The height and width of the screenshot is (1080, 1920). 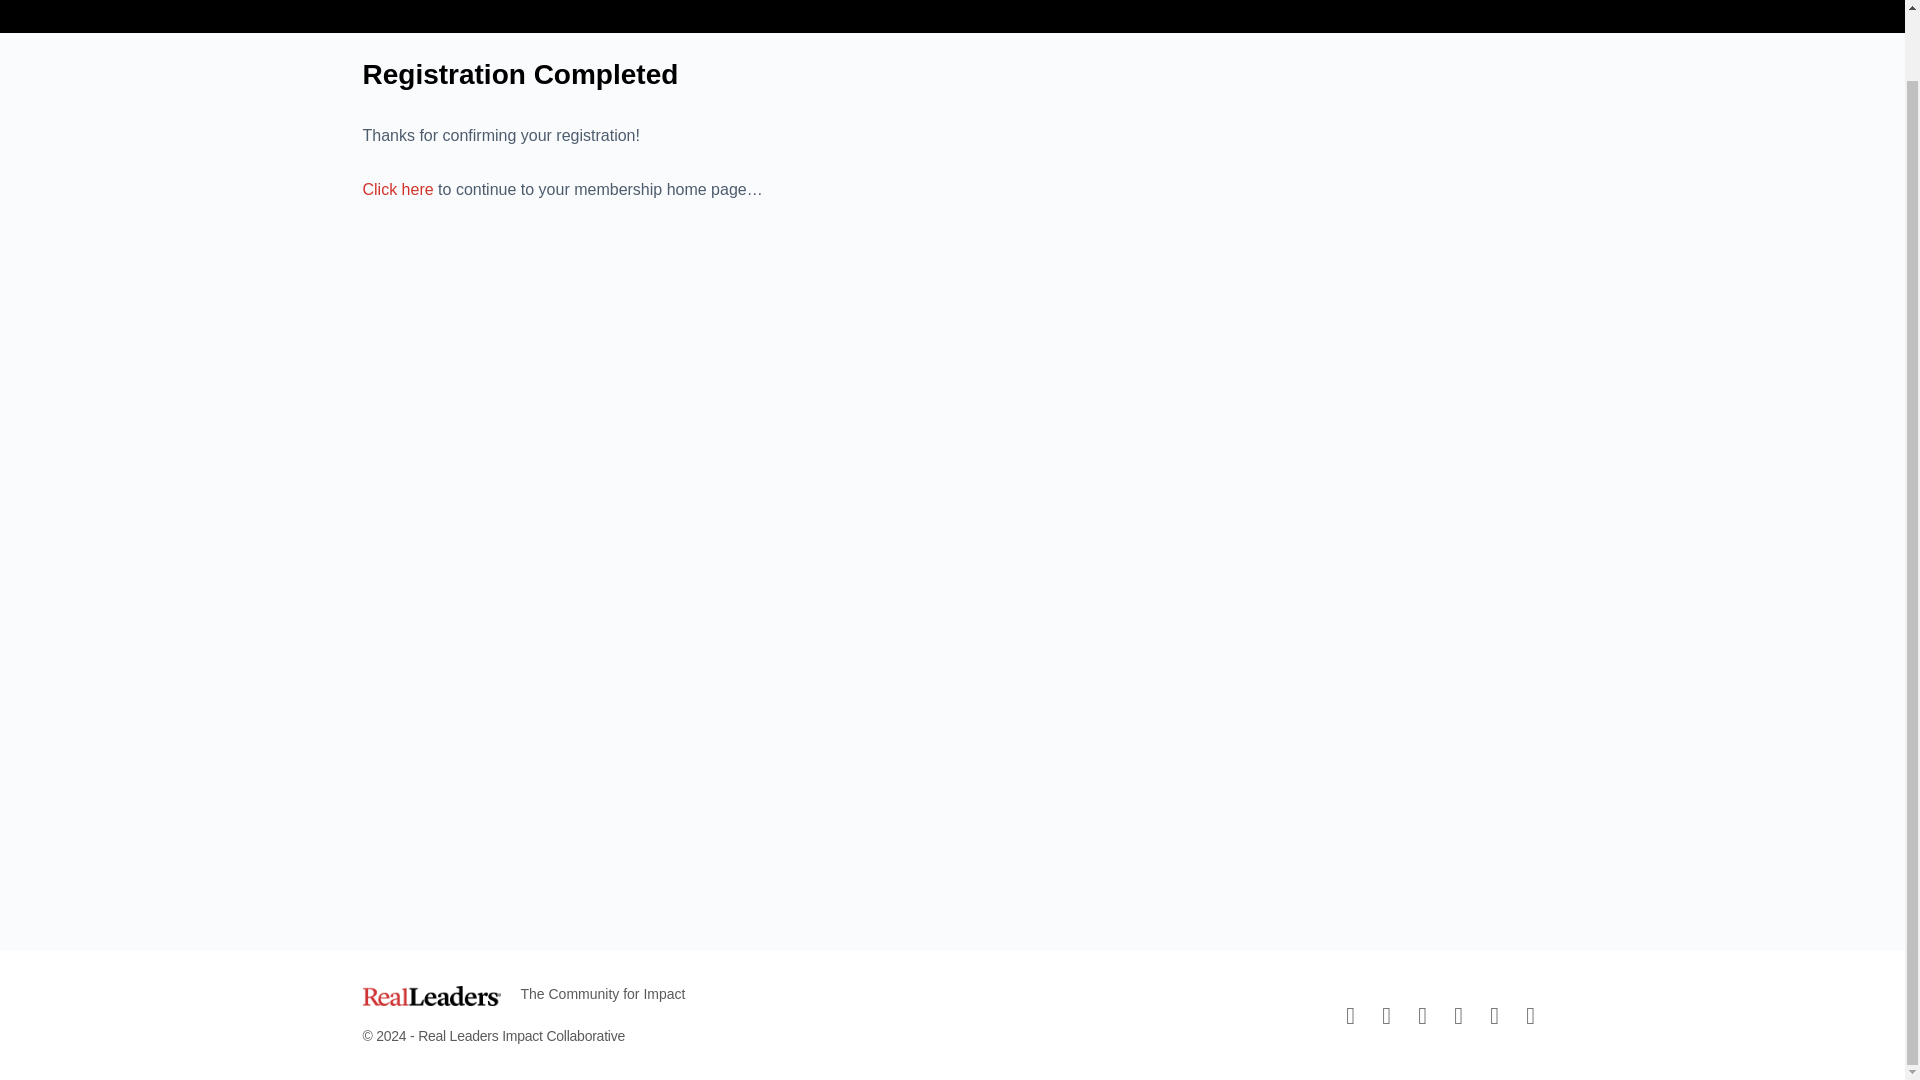 What do you see at coordinates (860, 2) in the screenshot?
I see `Knowledge Base` at bounding box center [860, 2].